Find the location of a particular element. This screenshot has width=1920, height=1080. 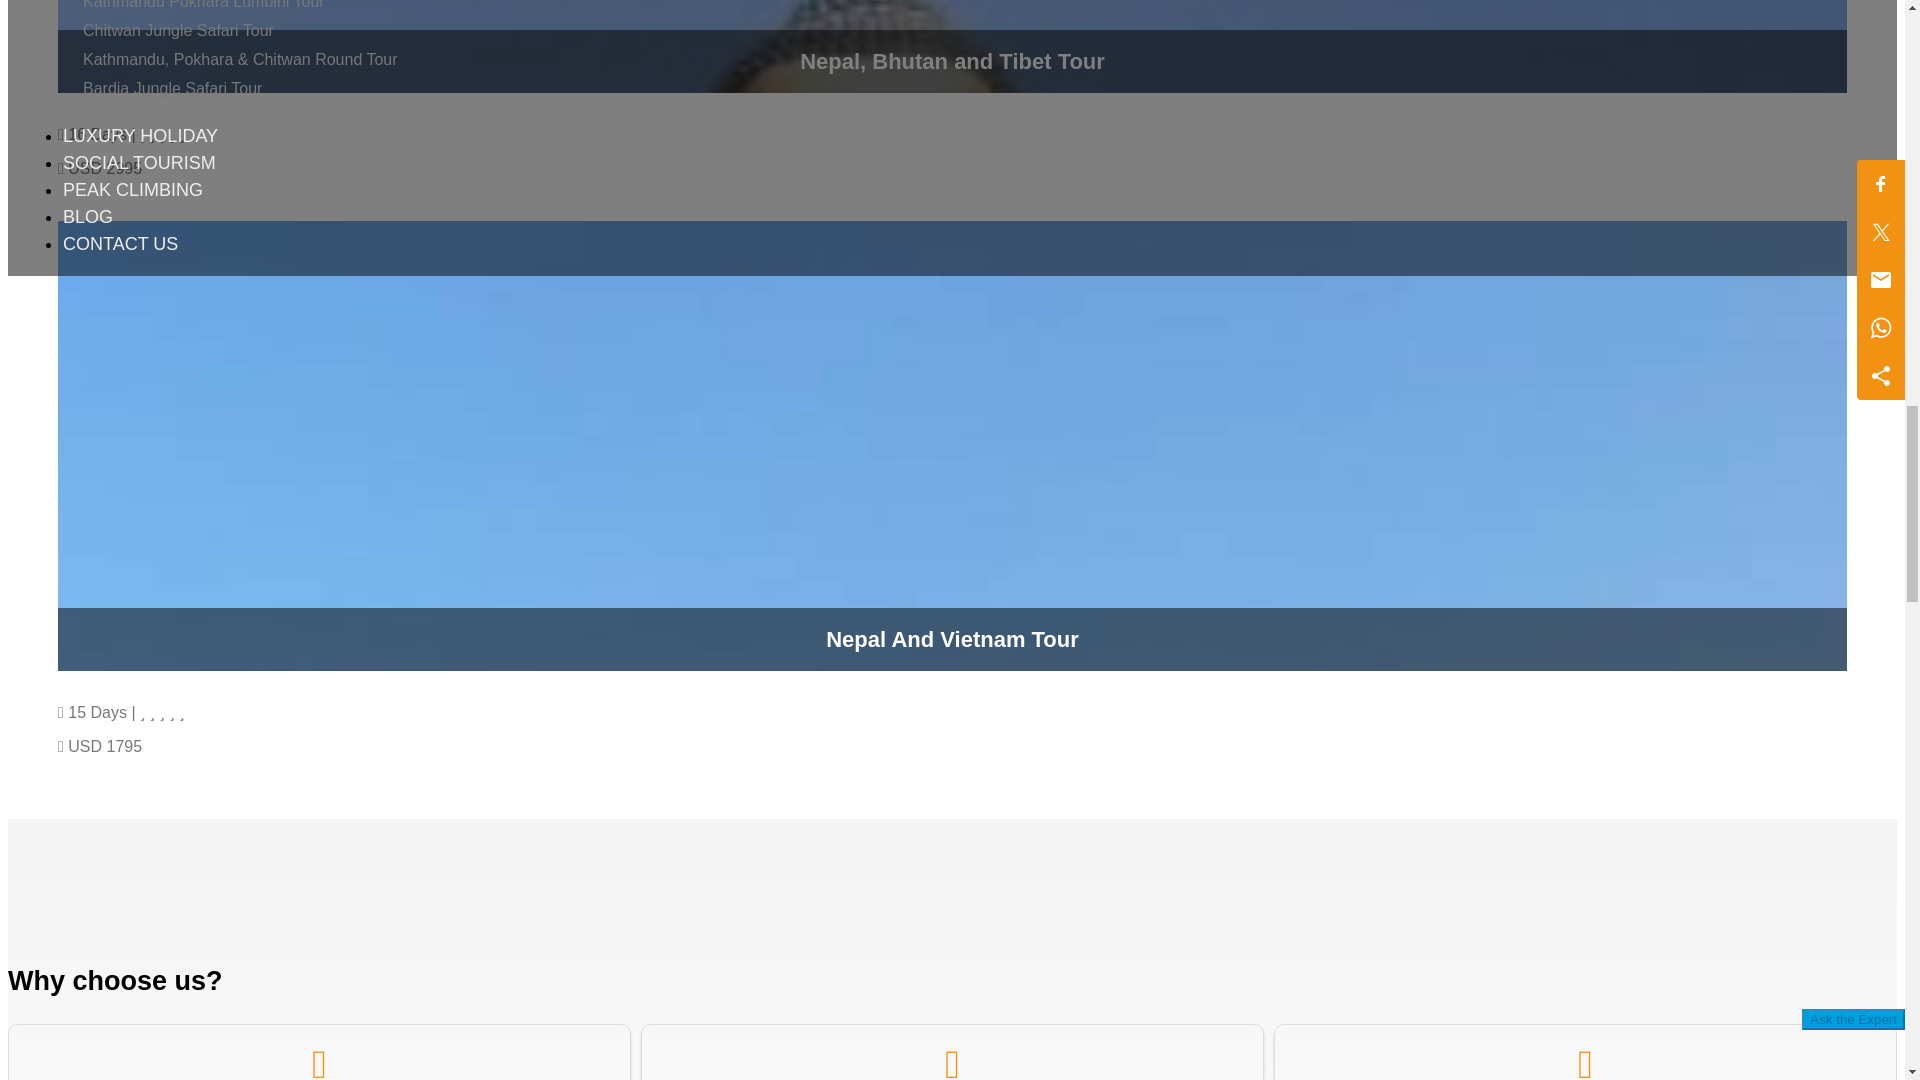

Contact us is located at coordinates (120, 244).